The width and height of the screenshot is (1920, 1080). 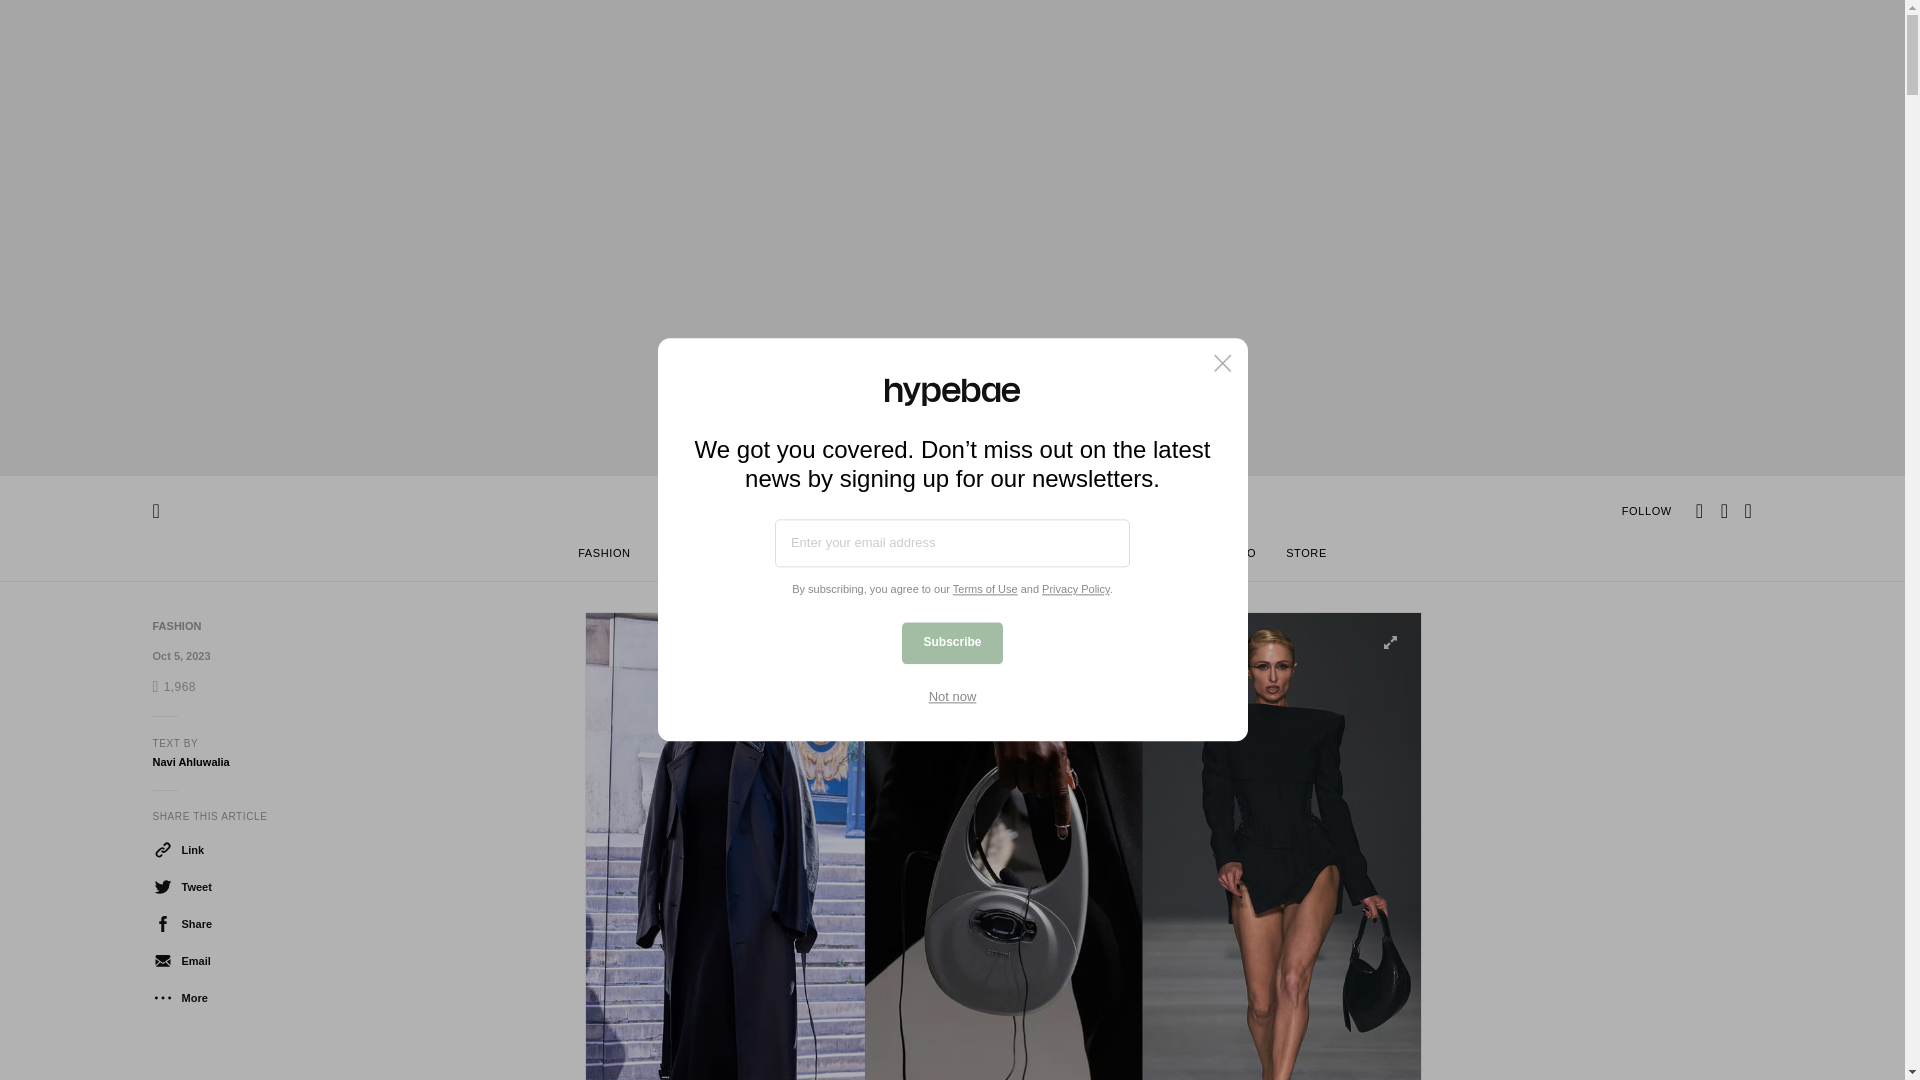 I want to click on RADIO, so click(x=1237, y=556).